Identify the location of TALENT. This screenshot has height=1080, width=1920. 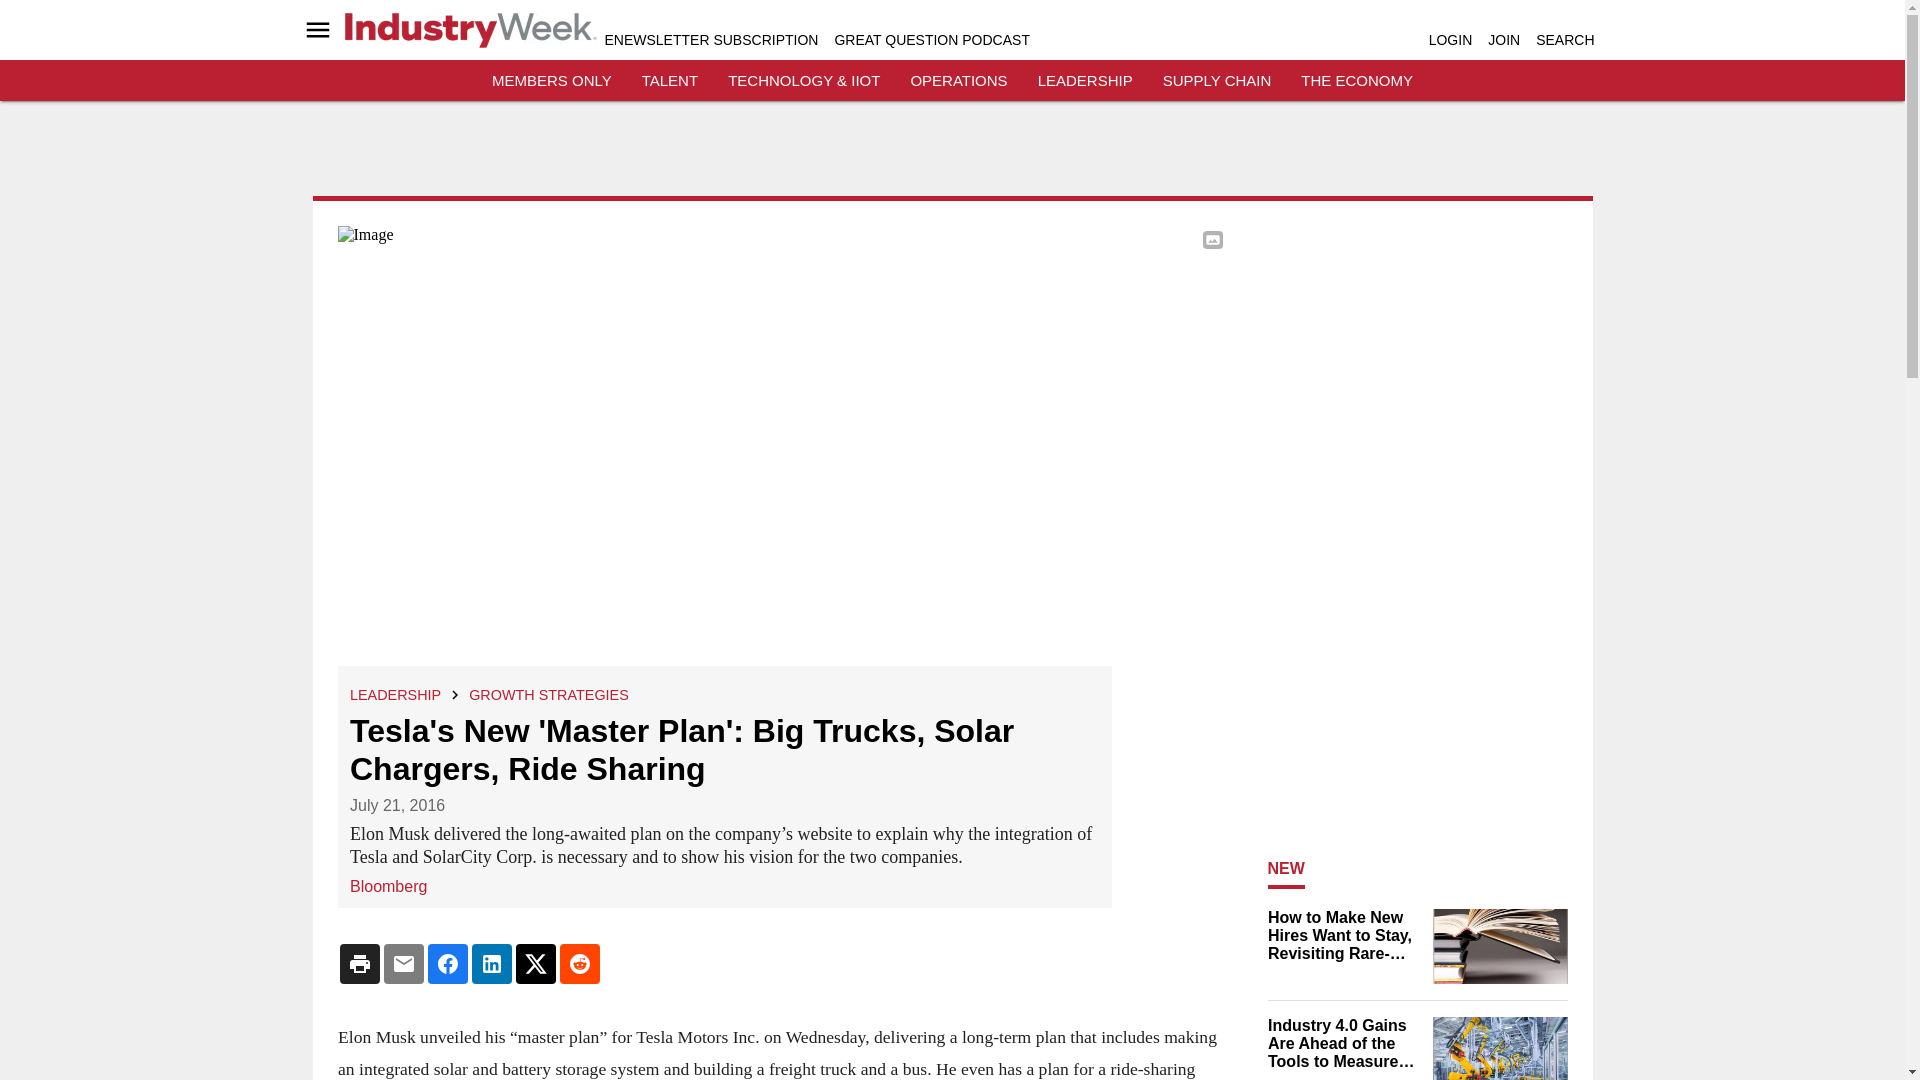
(670, 80).